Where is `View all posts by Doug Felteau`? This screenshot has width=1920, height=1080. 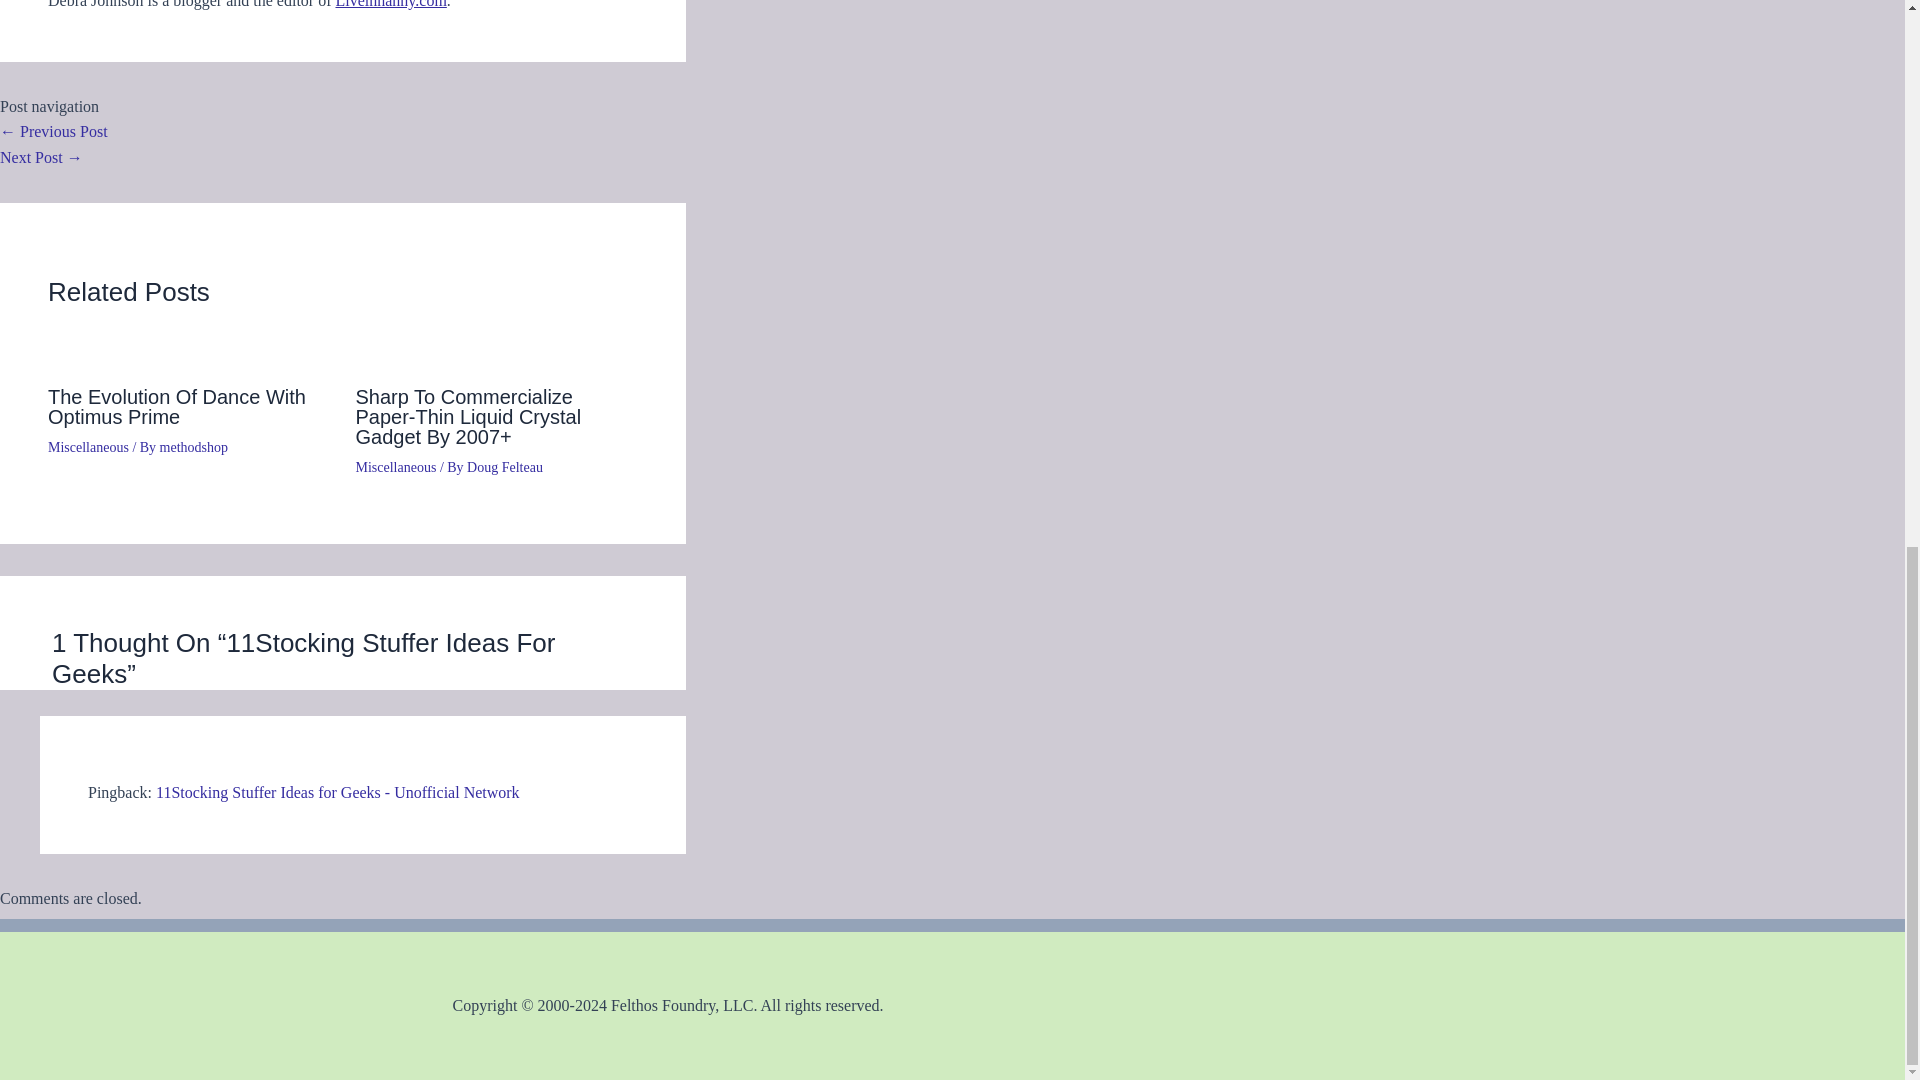
View all posts by Doug Felteau is located at coordinates (504, 468).